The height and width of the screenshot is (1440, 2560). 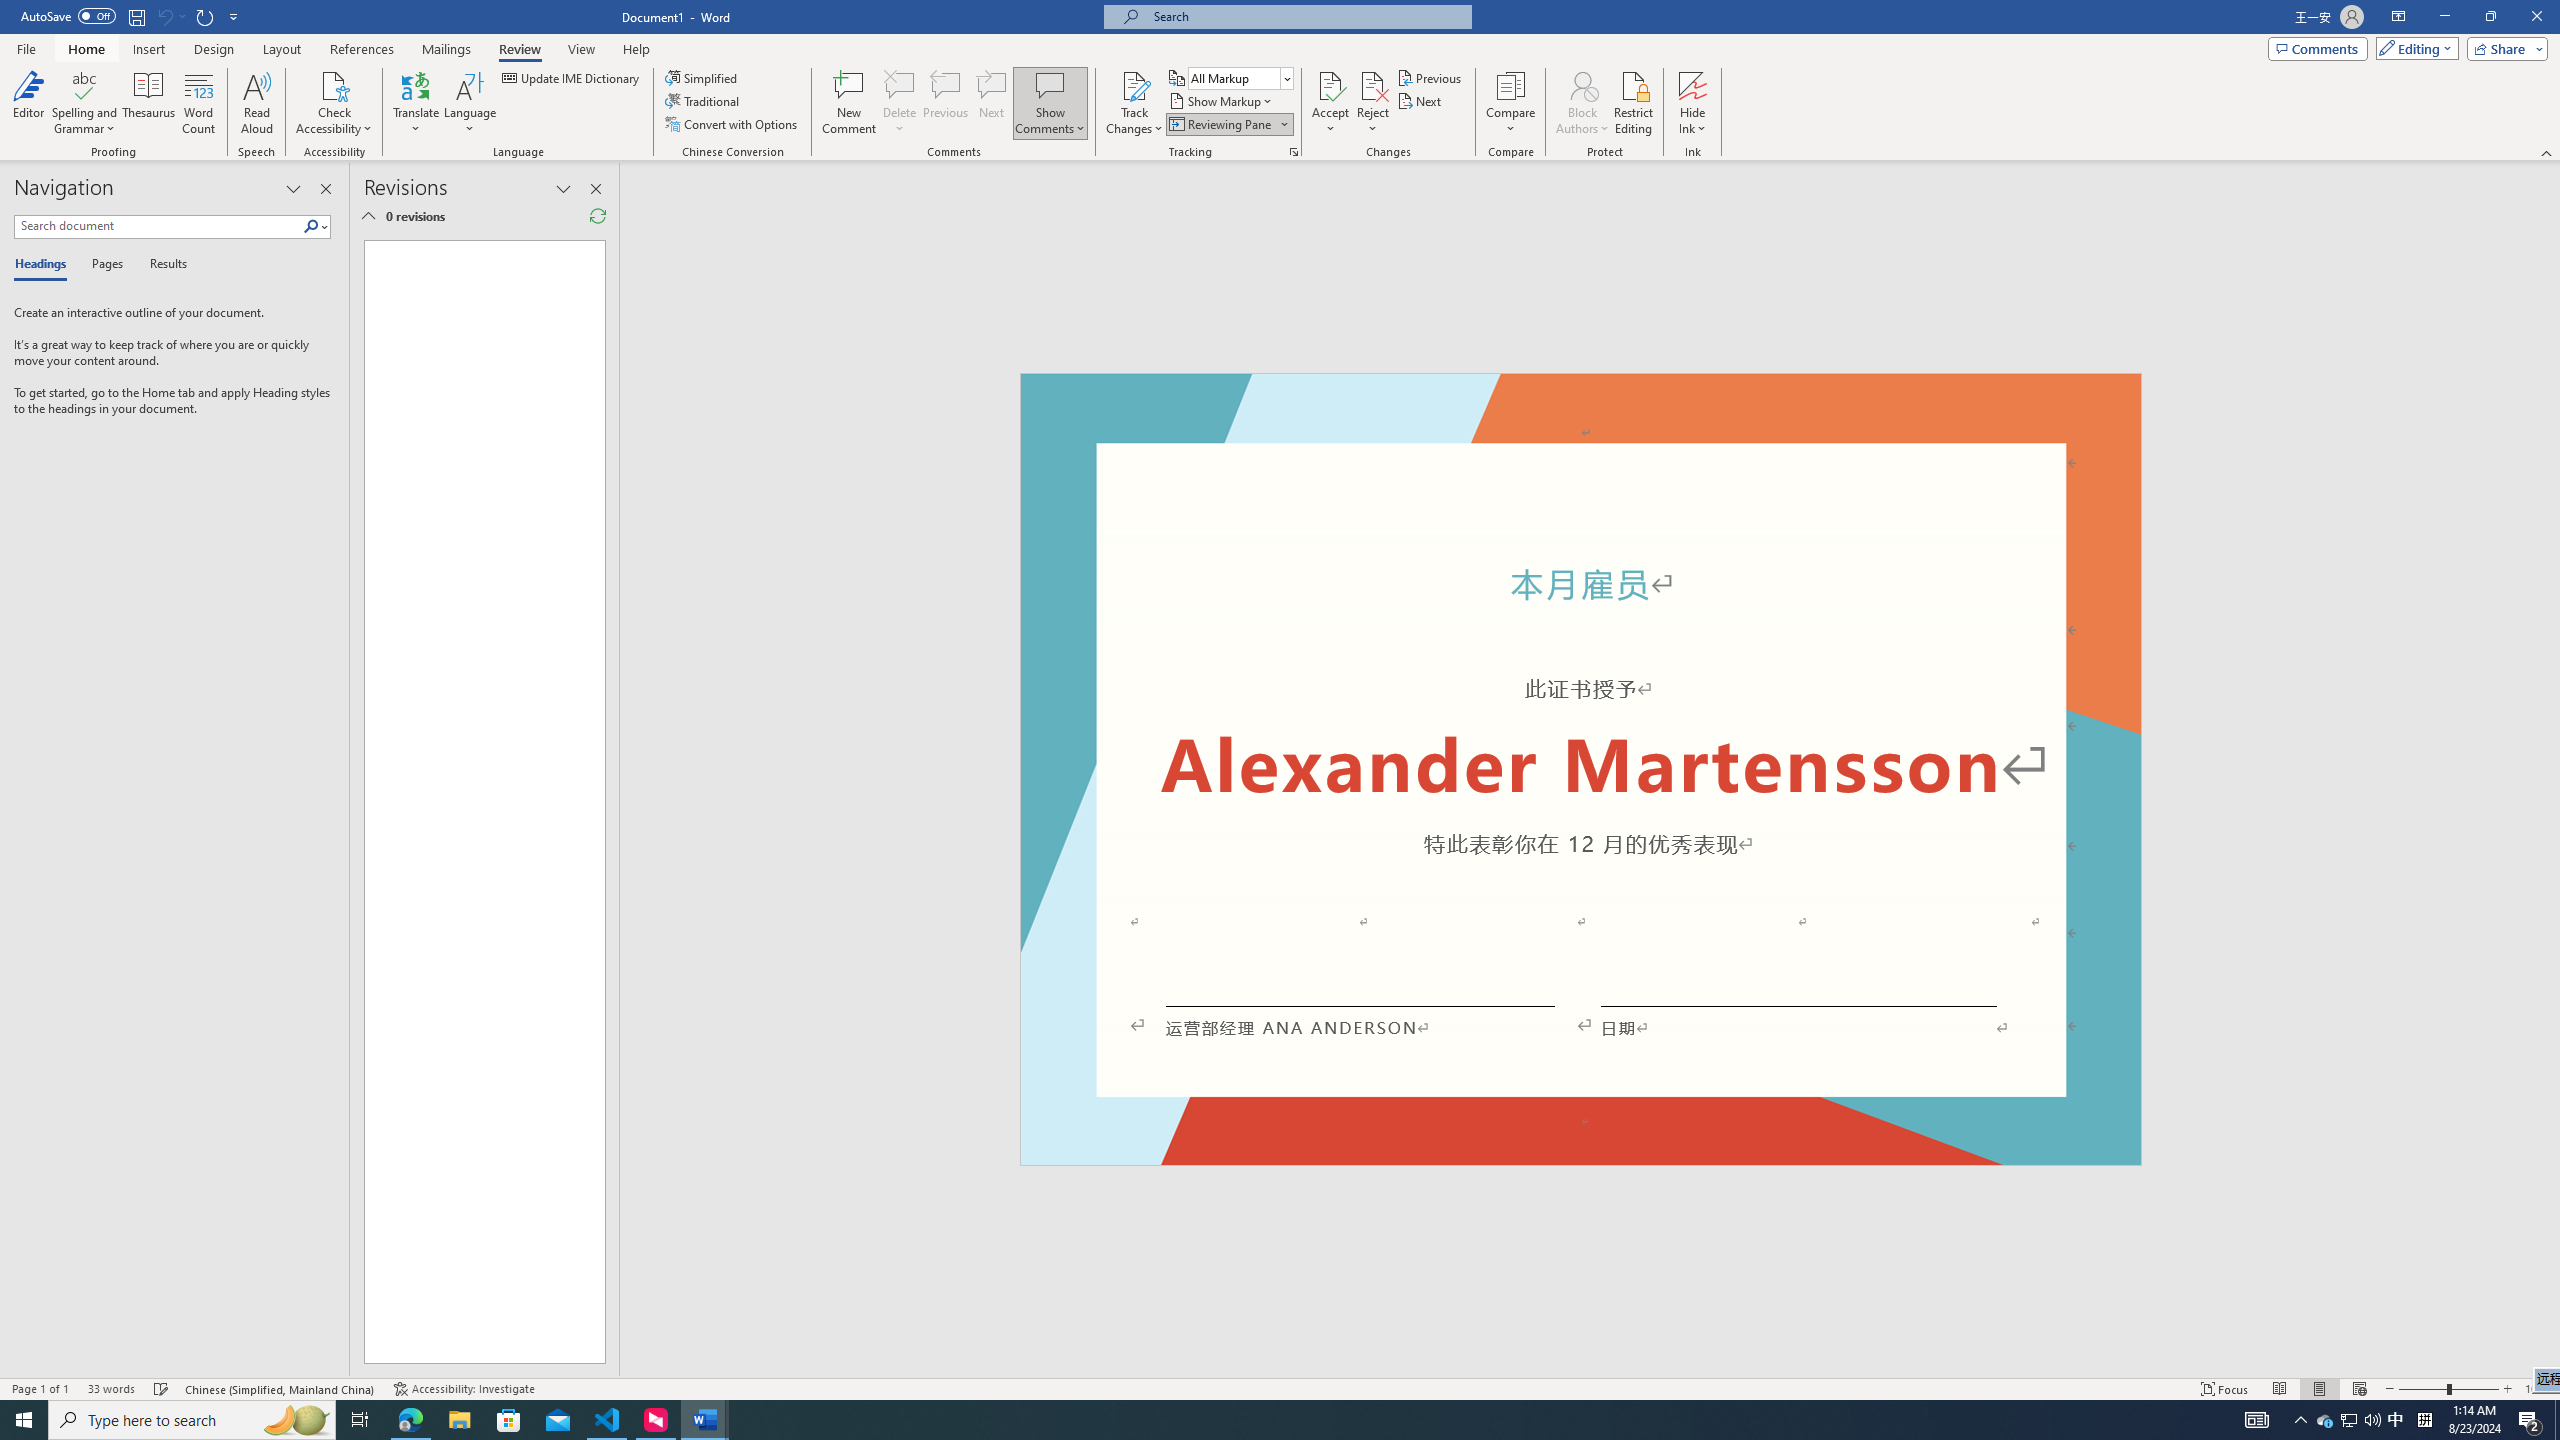 I want to click on Decorative, so click(x=1580, y=769).